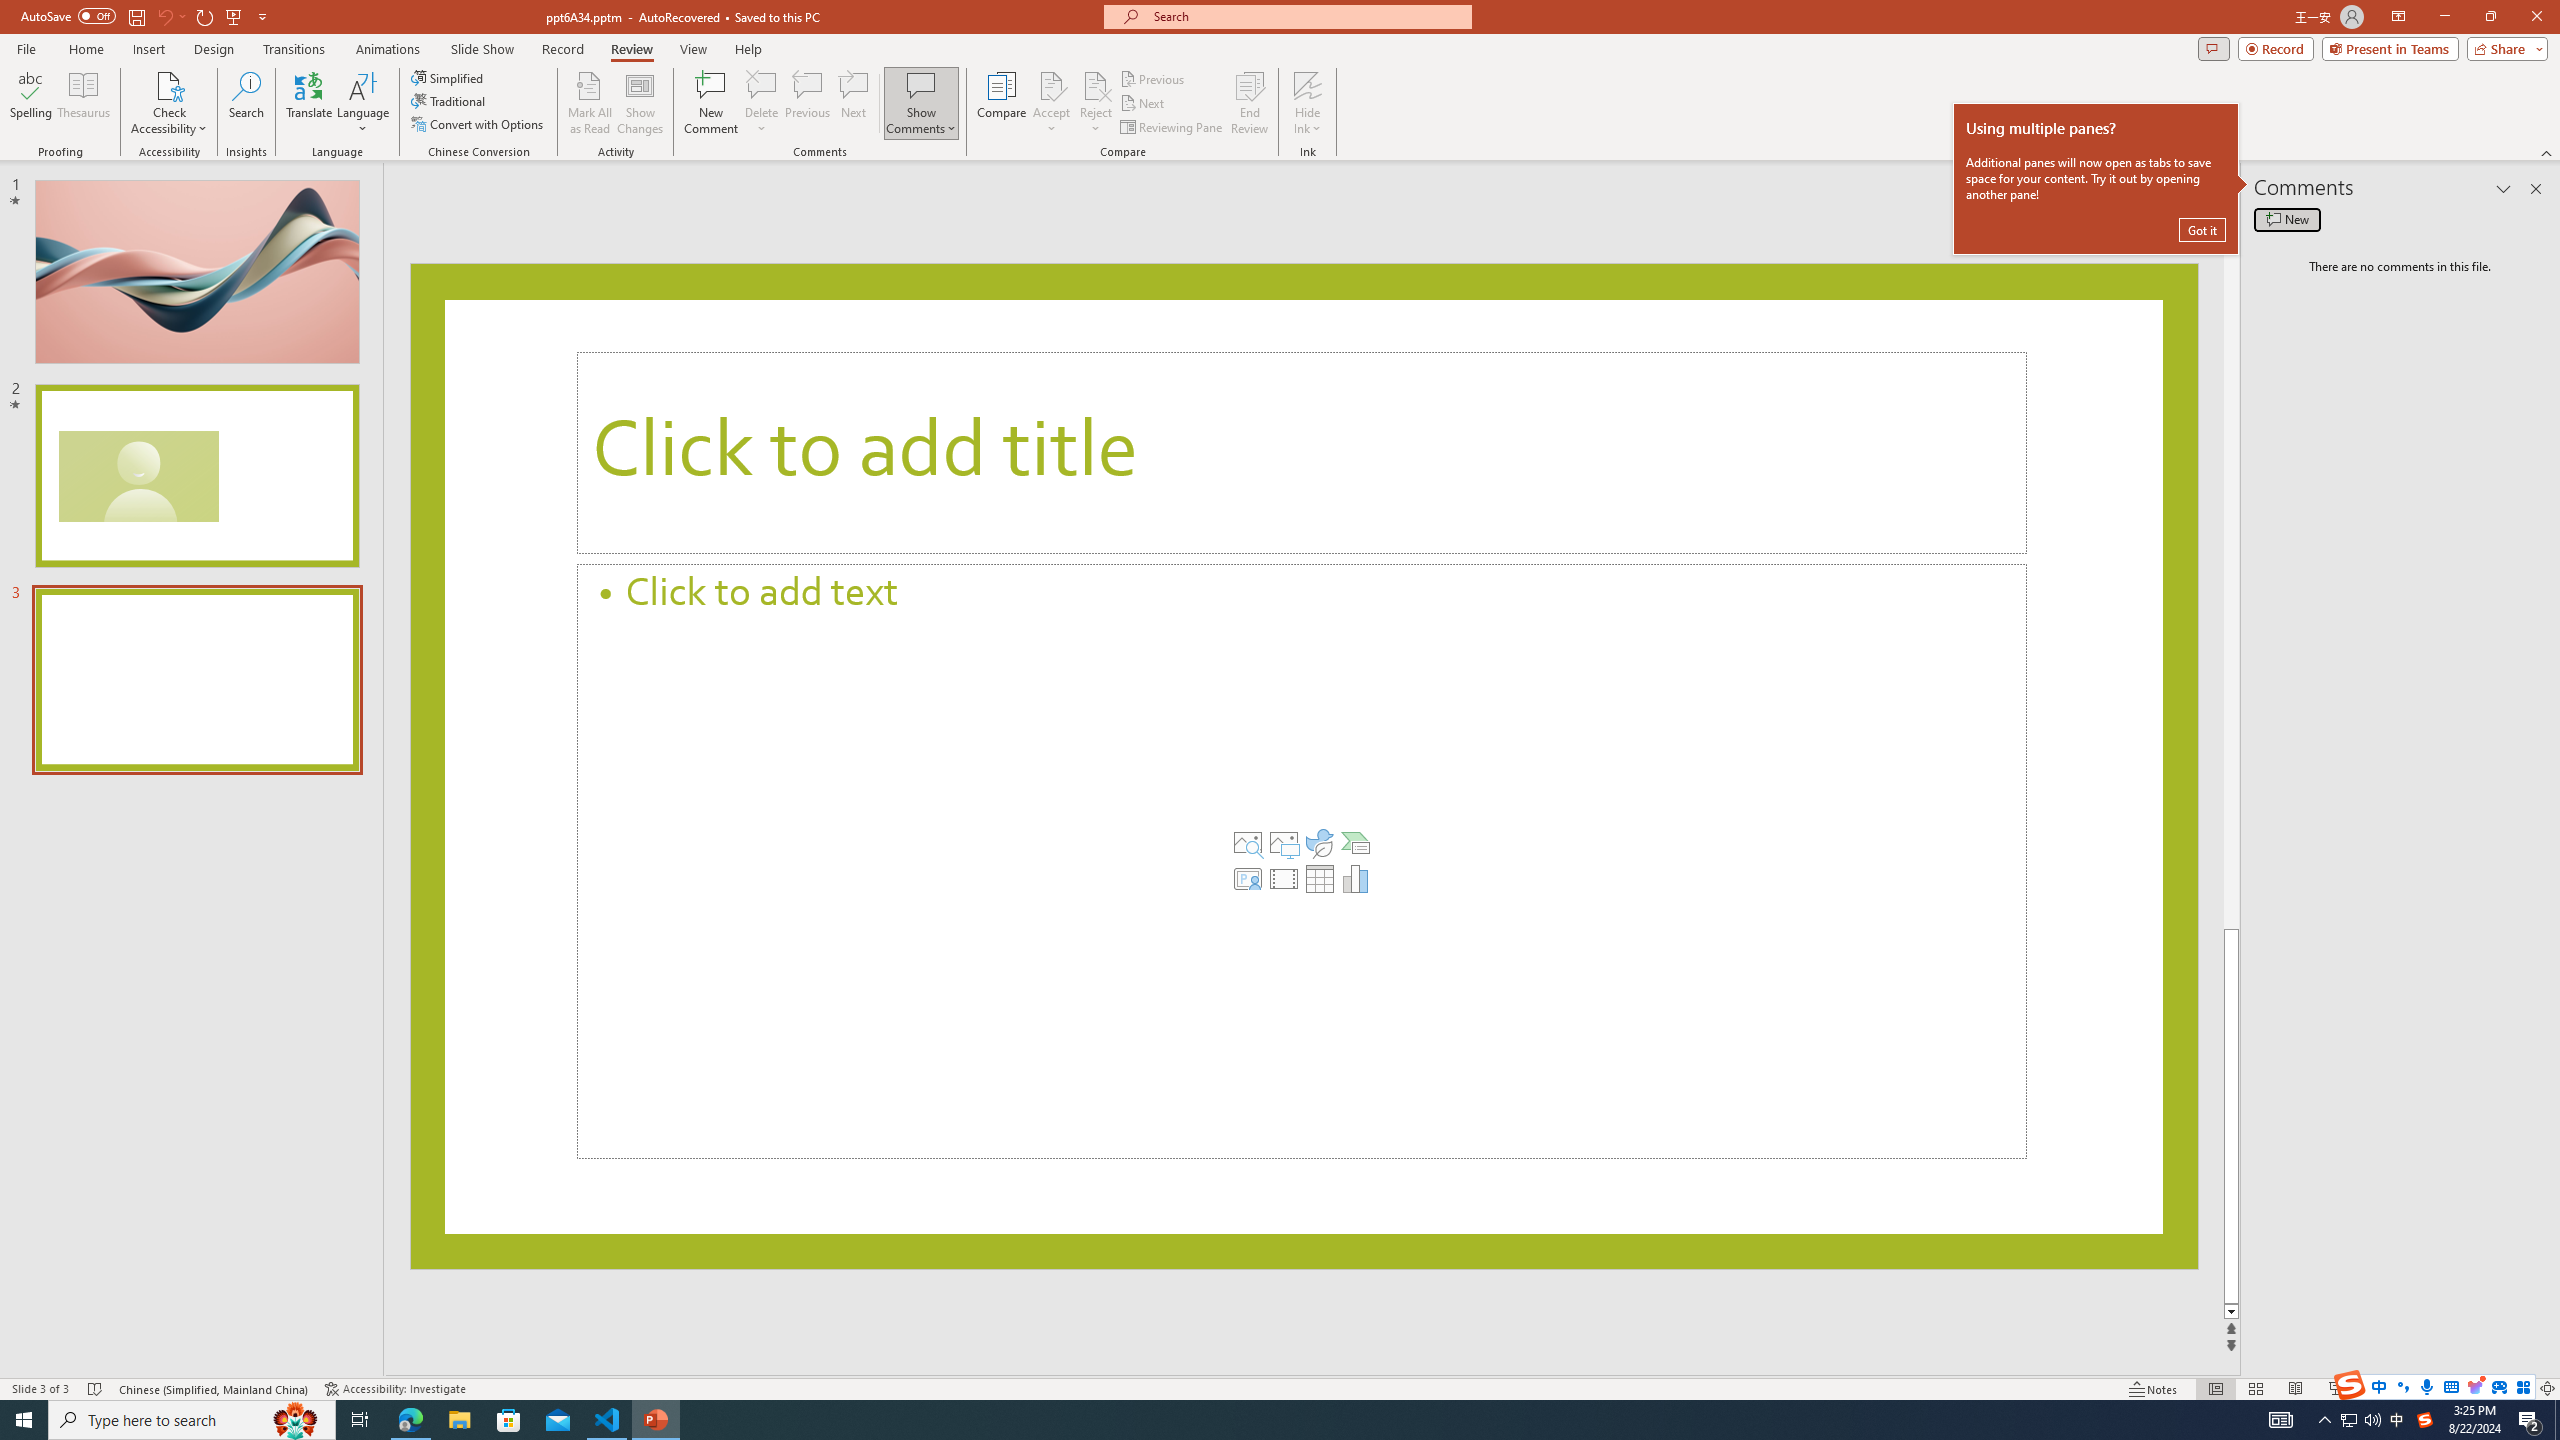 The width and height of the screenshot is (2560, 1440). I want to click on New comment, so click(2286, 219).